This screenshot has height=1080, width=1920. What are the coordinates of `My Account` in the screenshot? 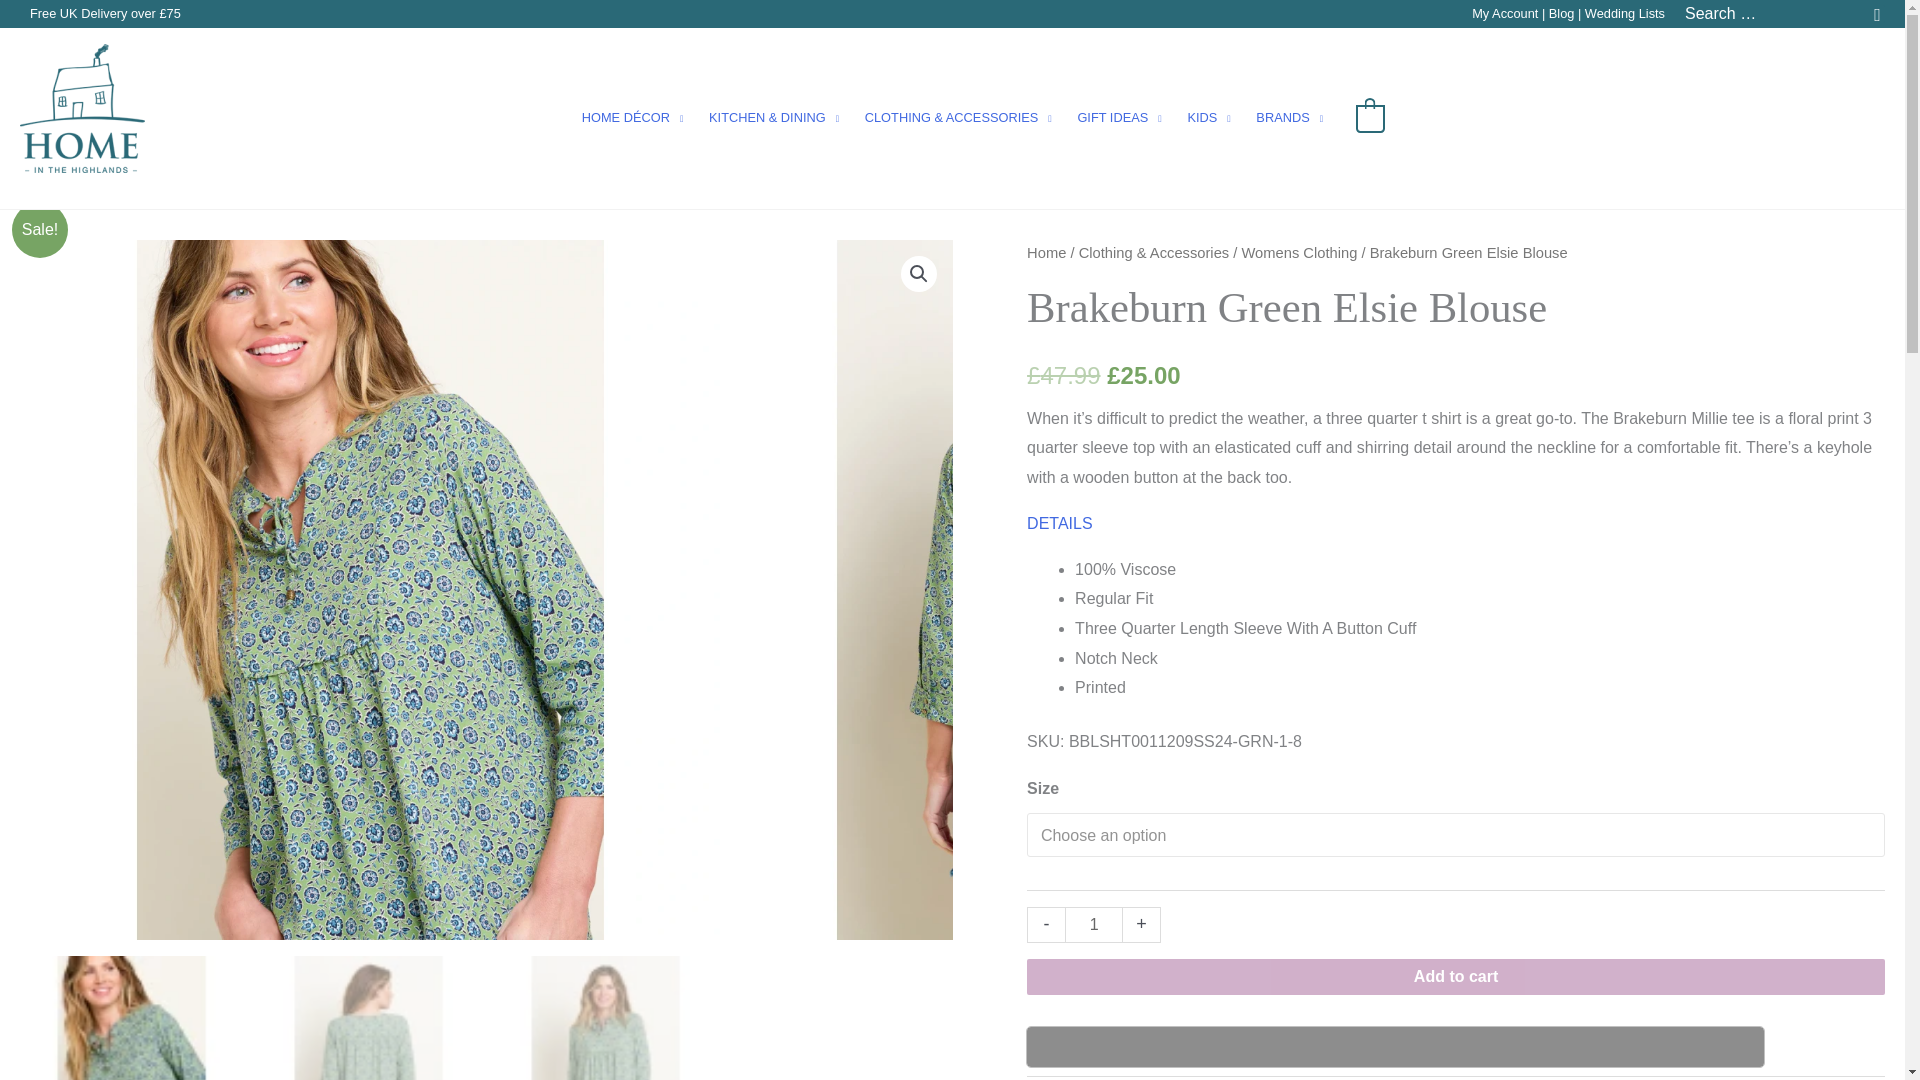 It's located at (1504, 13).